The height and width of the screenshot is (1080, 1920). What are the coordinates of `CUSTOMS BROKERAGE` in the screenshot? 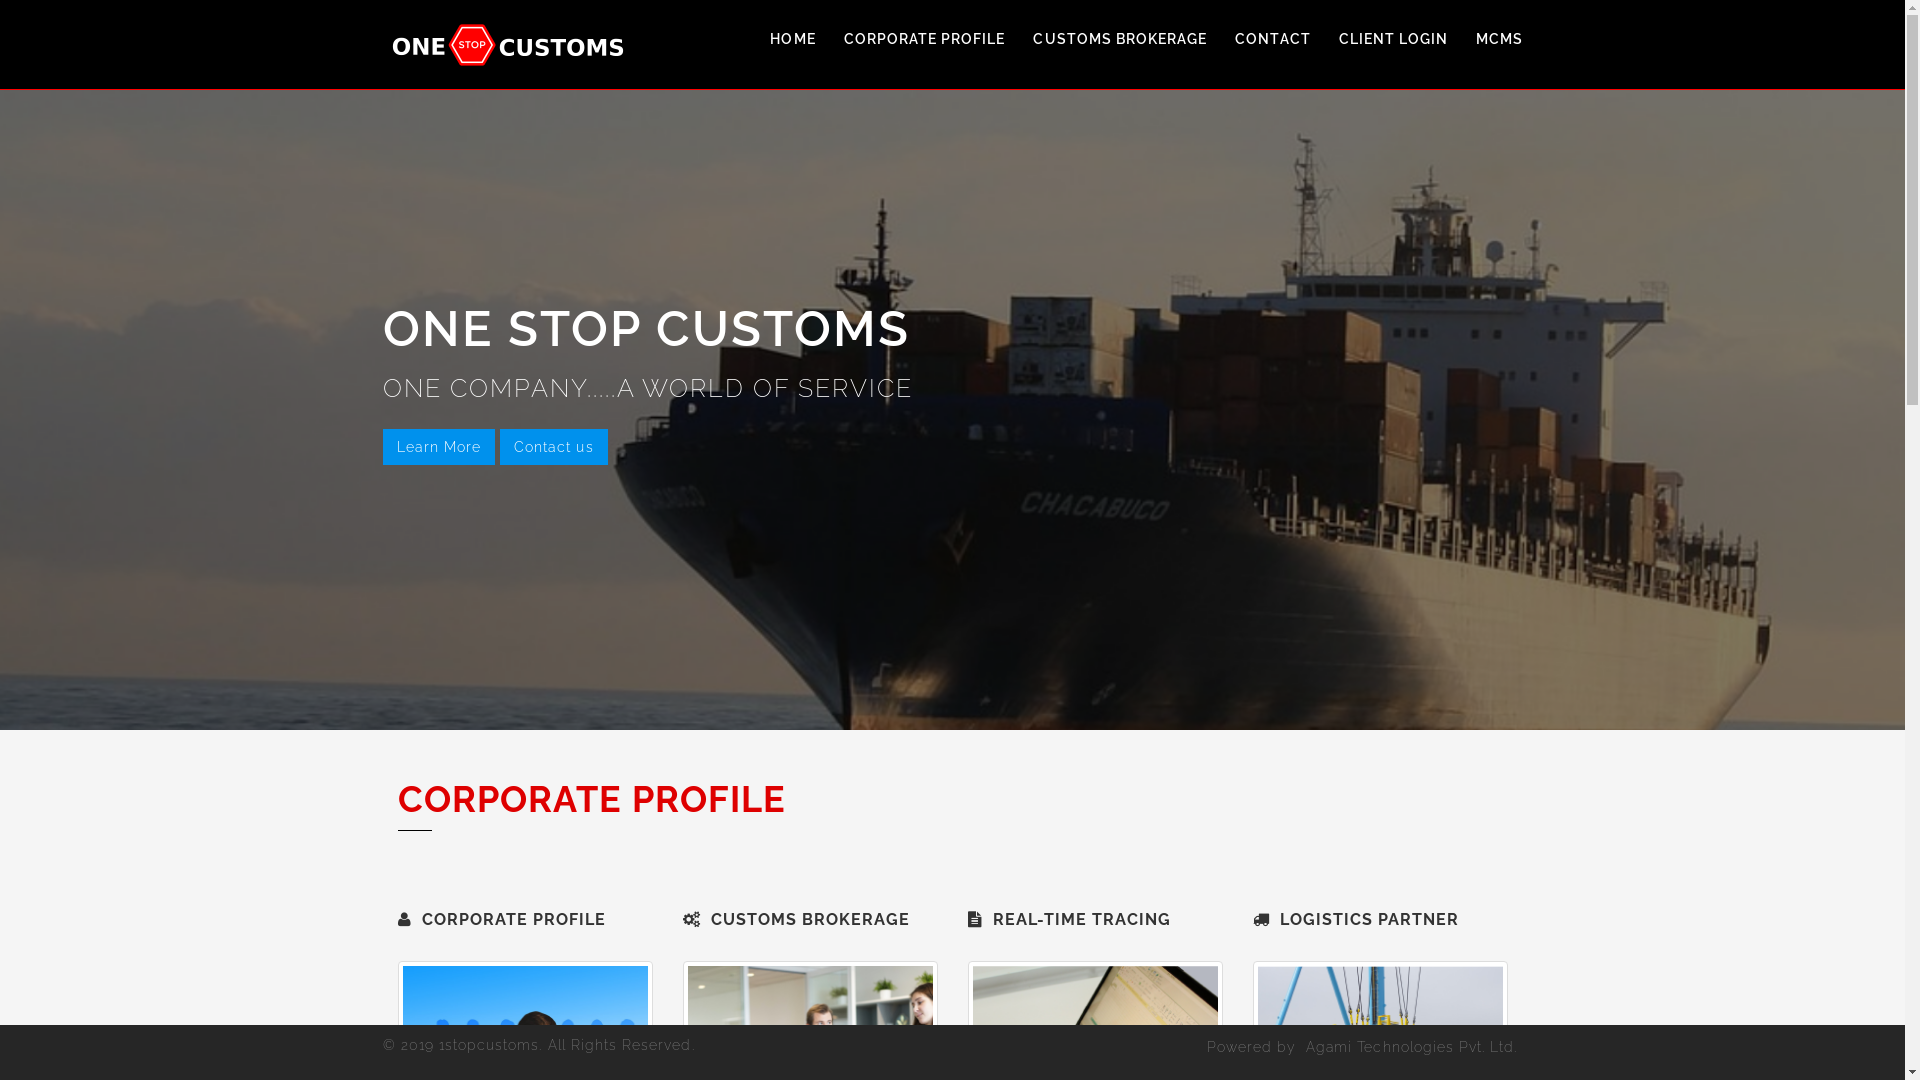 It's located at (1120, 39).